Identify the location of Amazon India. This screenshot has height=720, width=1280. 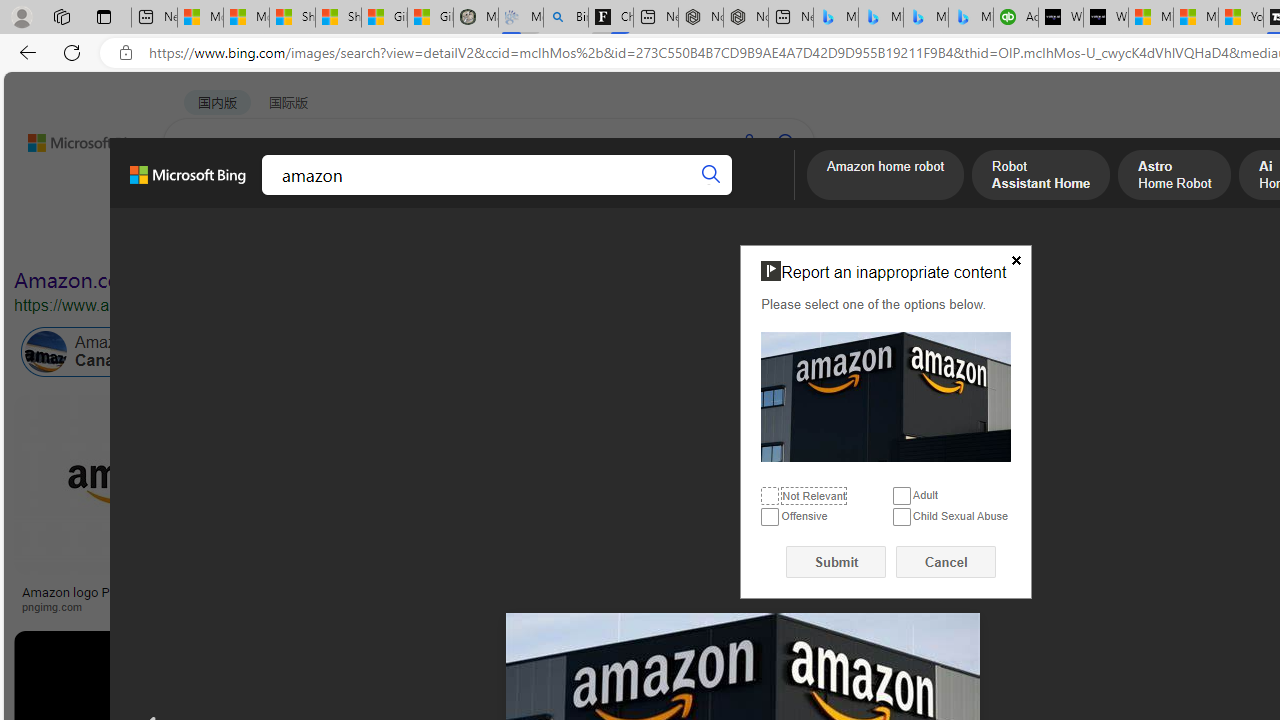
(893, 352).